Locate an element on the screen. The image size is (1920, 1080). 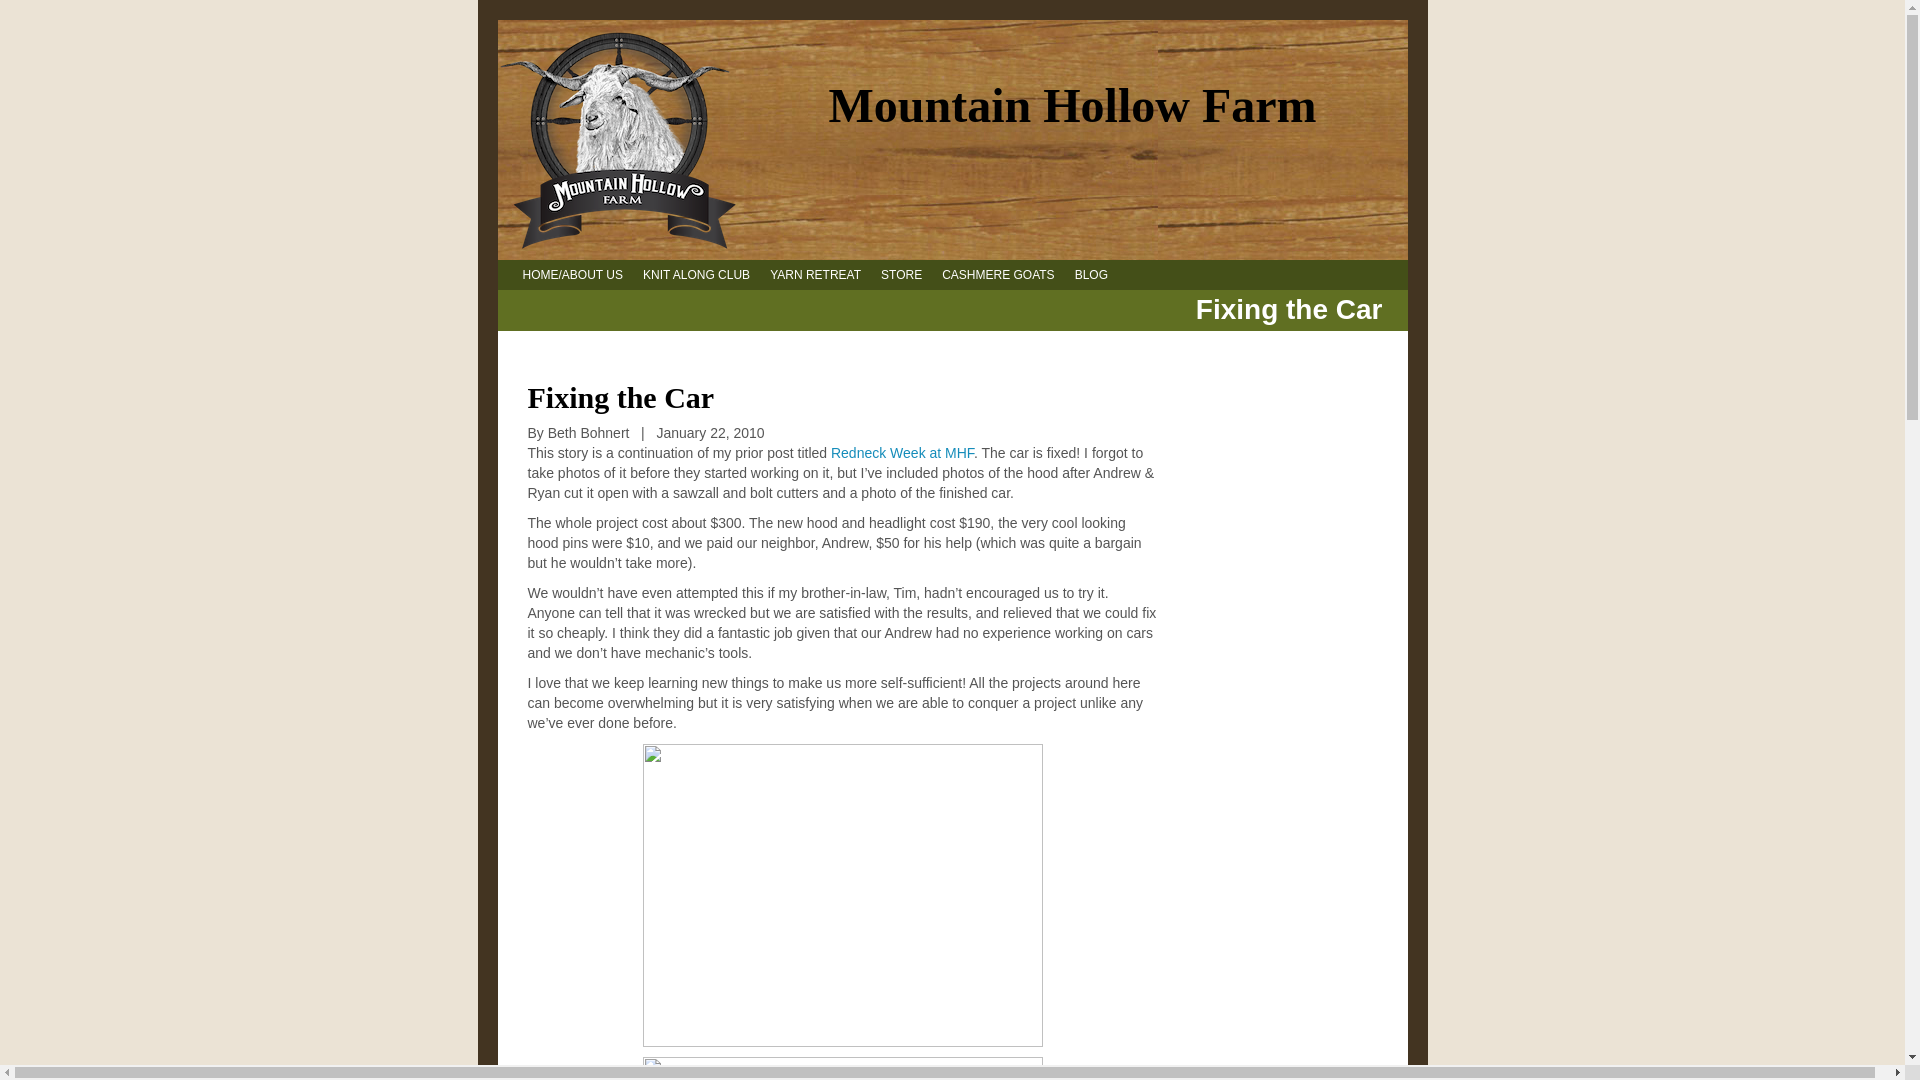
Cashmere Goats is located at coordinates (998, 274).